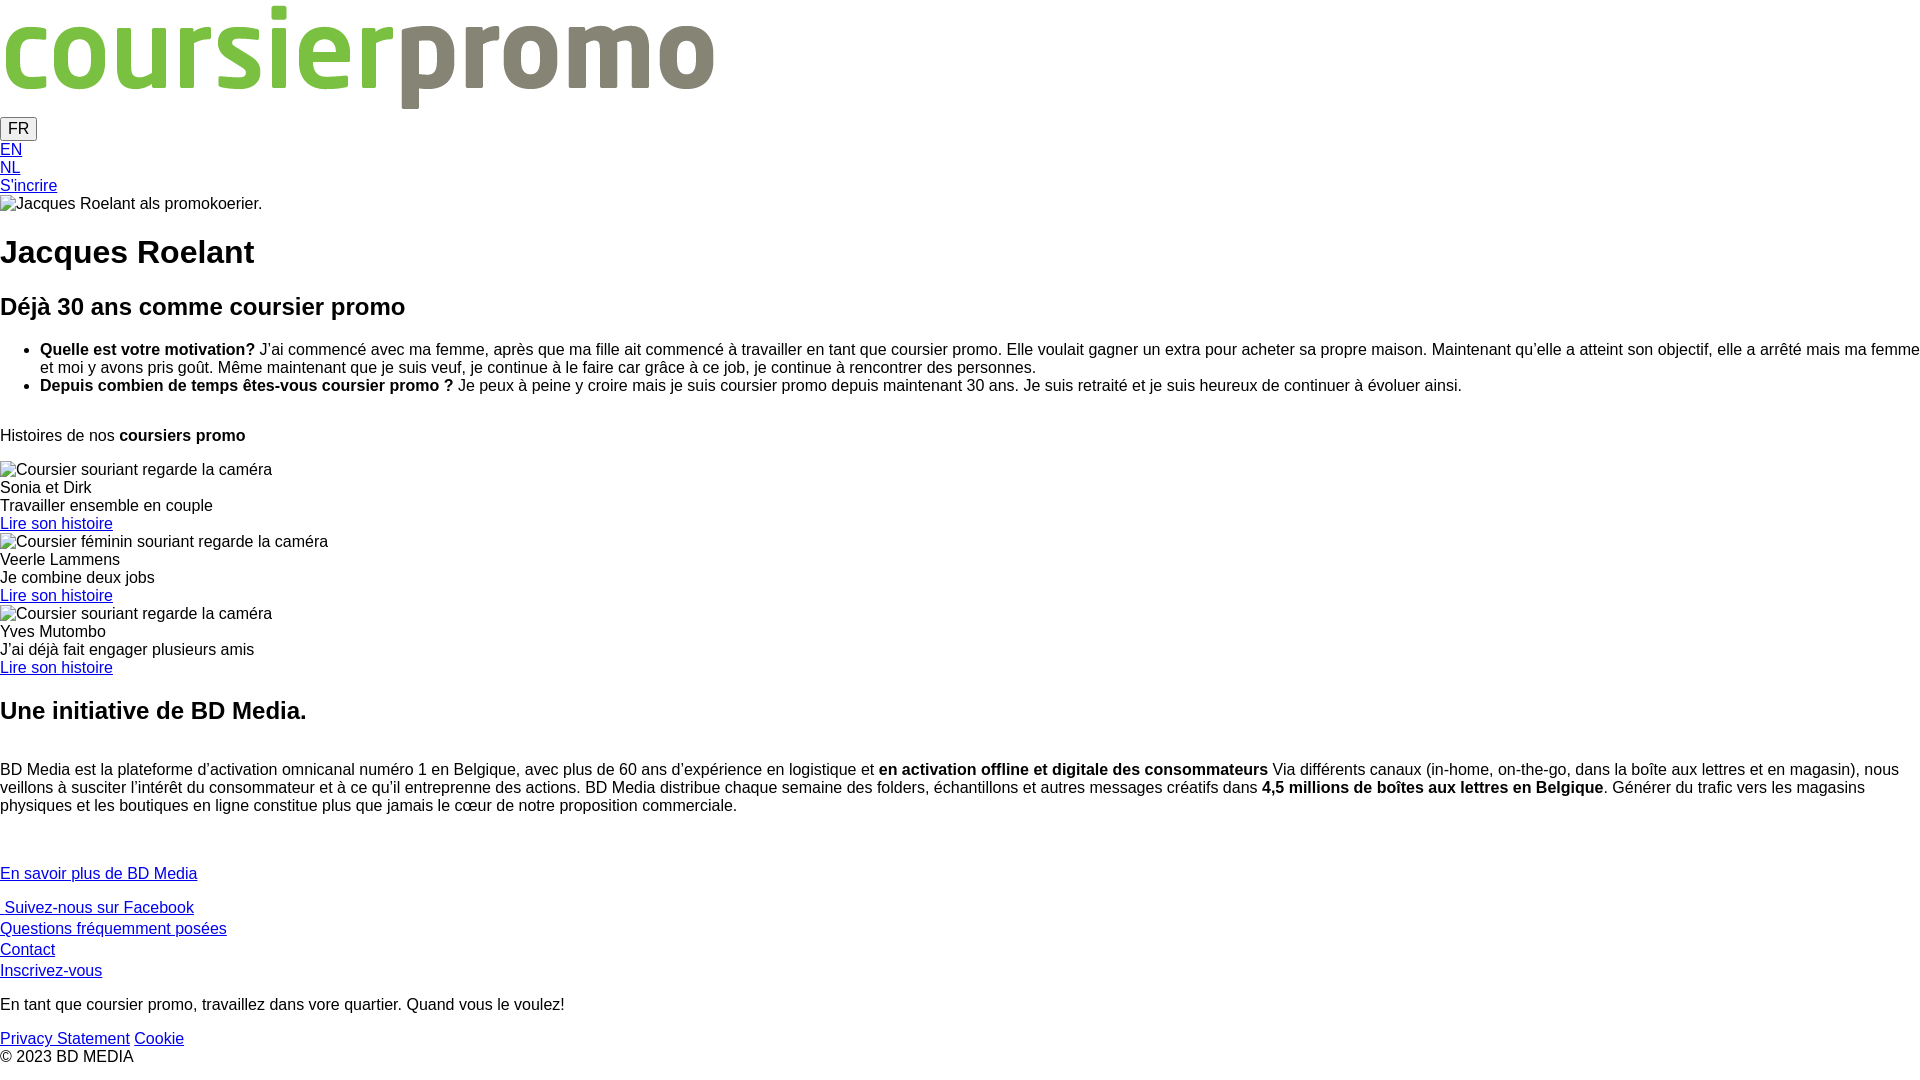 The height and width of the screenshot is (1080, 1920). Describe the element at coordinates (56, 668) in the screenshot. I see `Lire son histoire` at that location.